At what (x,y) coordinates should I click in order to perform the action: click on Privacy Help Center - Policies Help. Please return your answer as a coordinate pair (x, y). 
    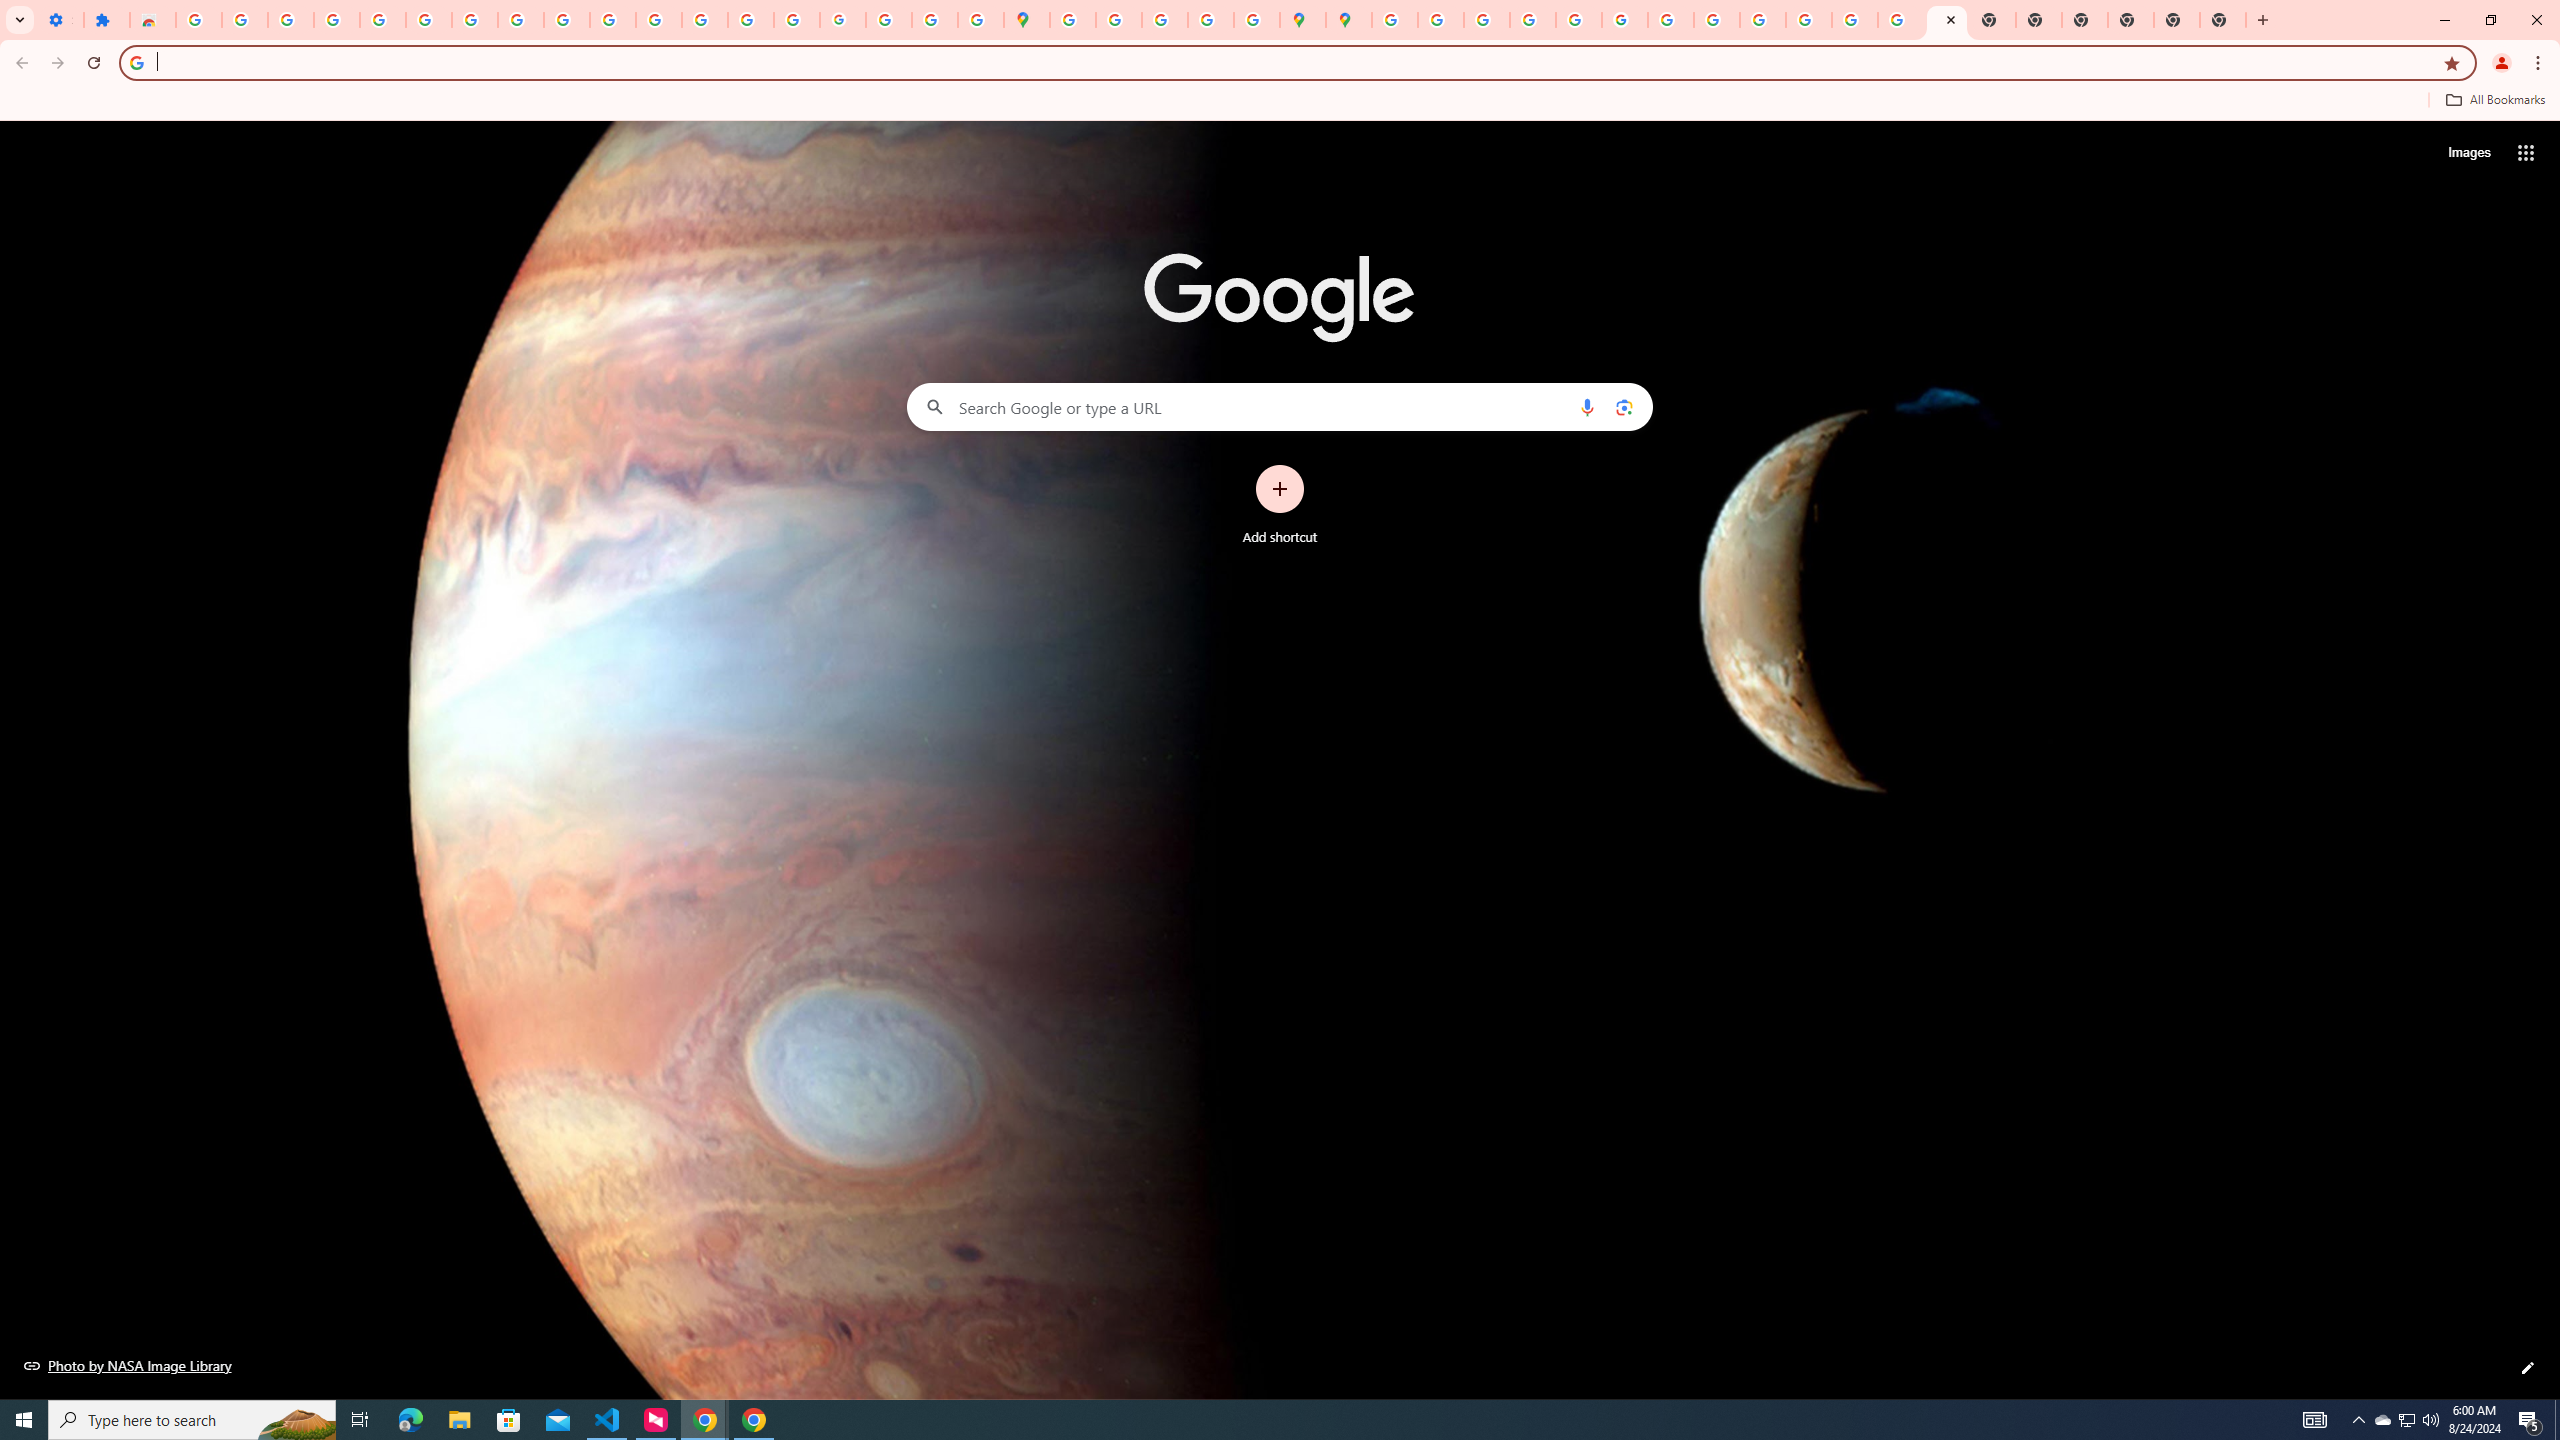
    Looking at the image, I should click on (1486, 20).